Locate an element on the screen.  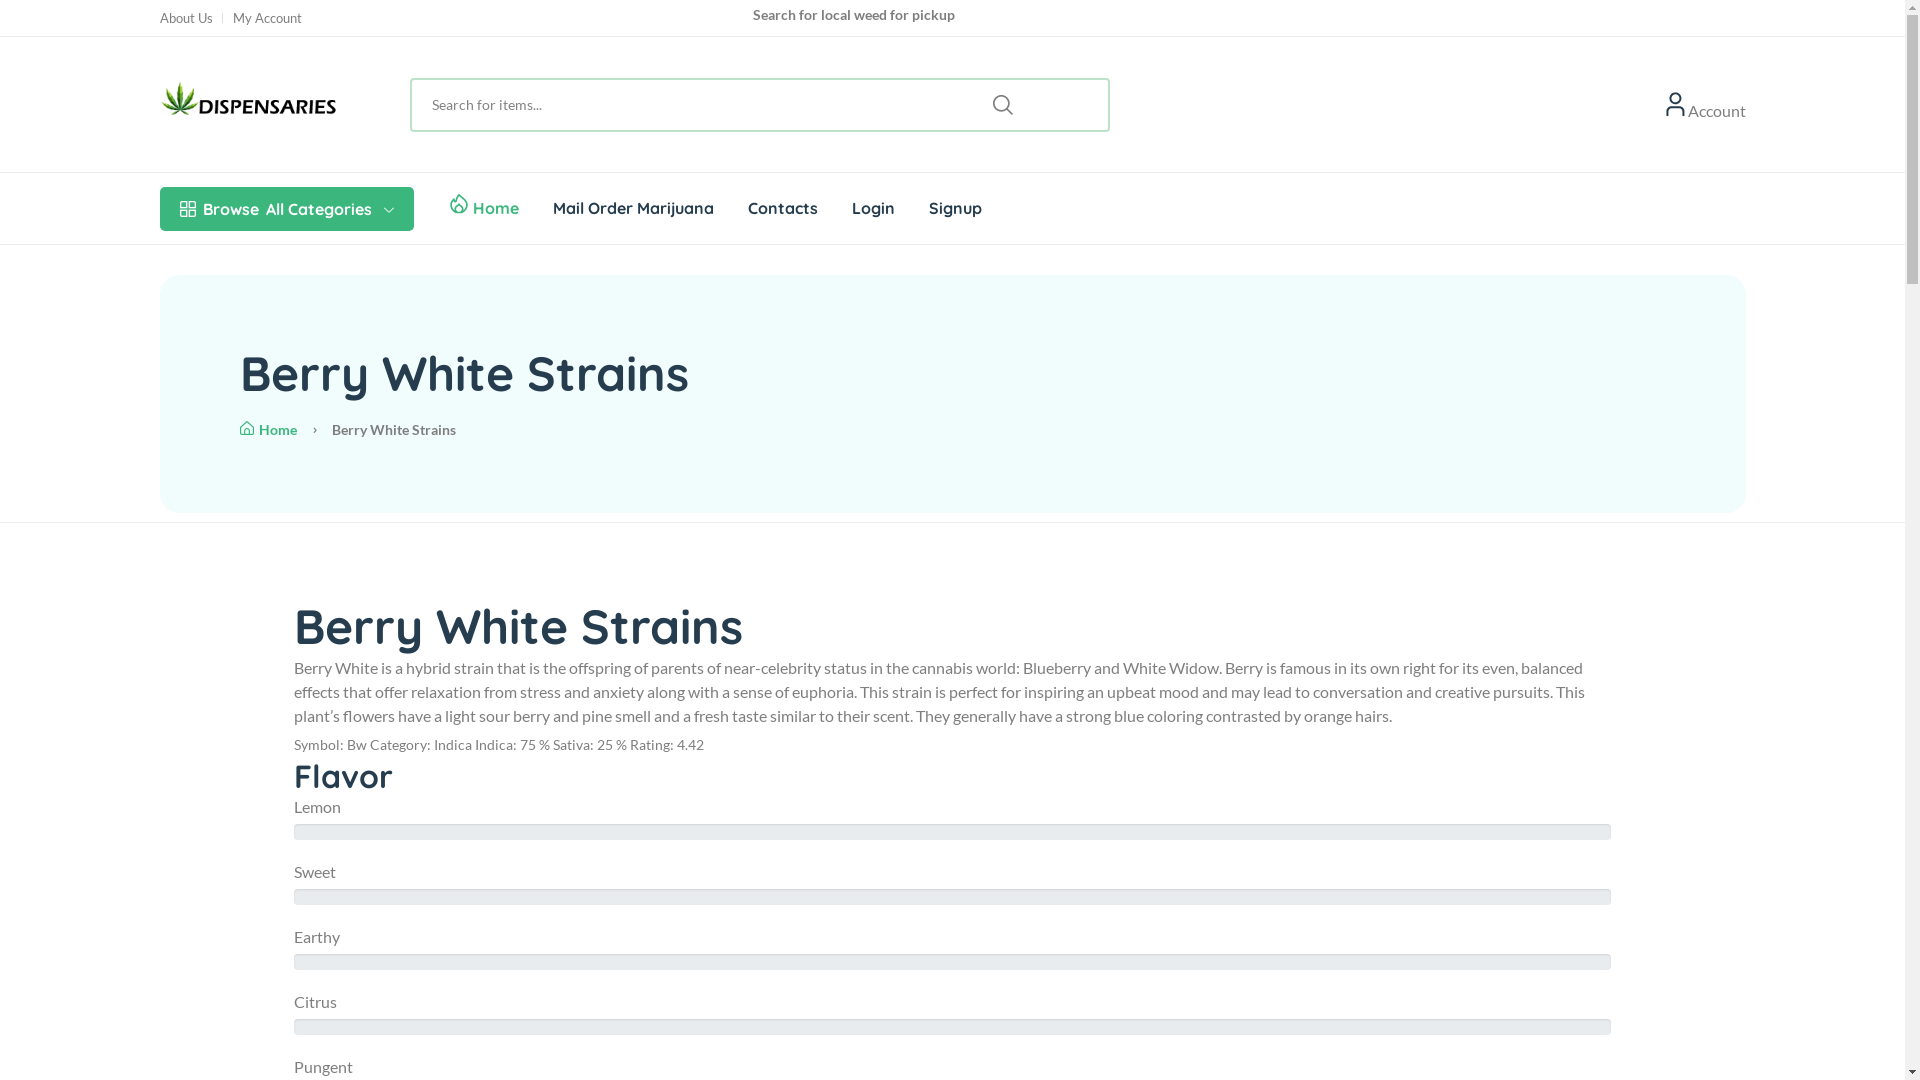
Contacts is located at coordinates (783, 208).